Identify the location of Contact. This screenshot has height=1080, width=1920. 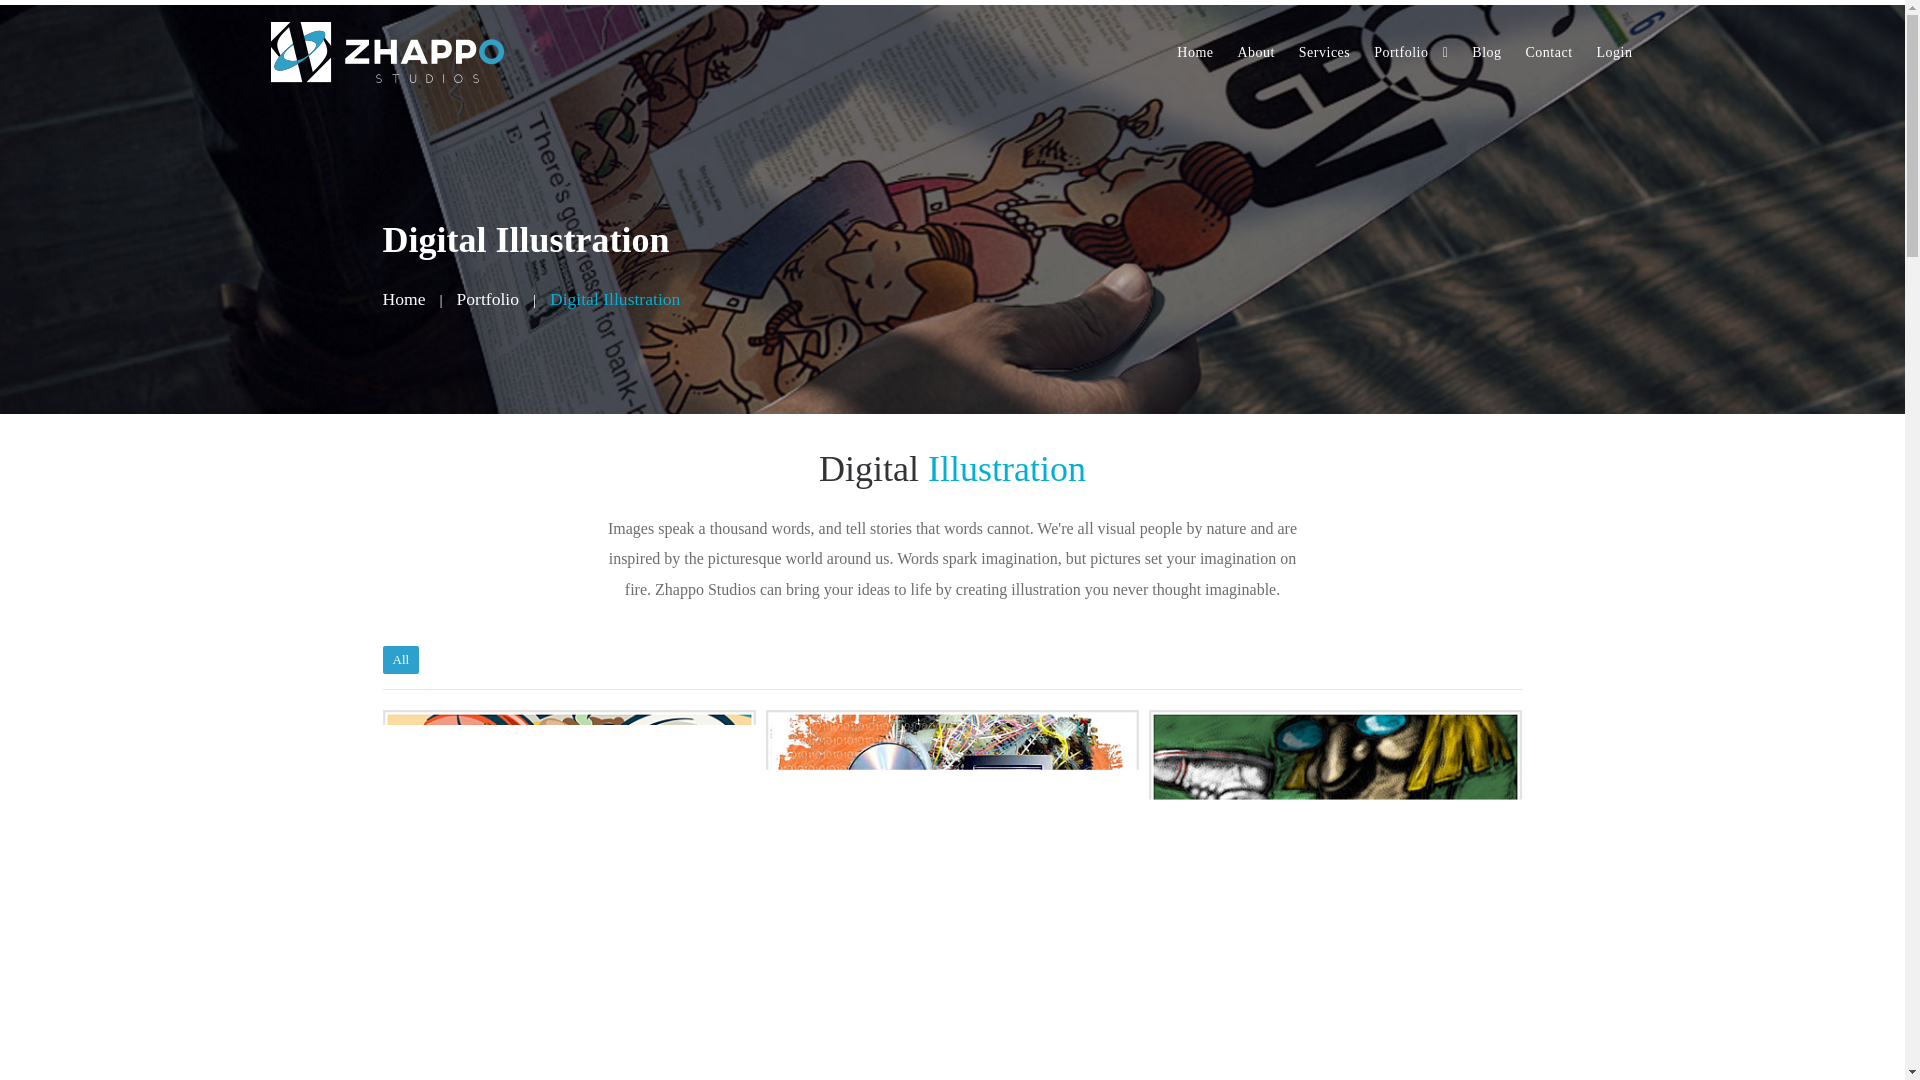
(1549, 52).